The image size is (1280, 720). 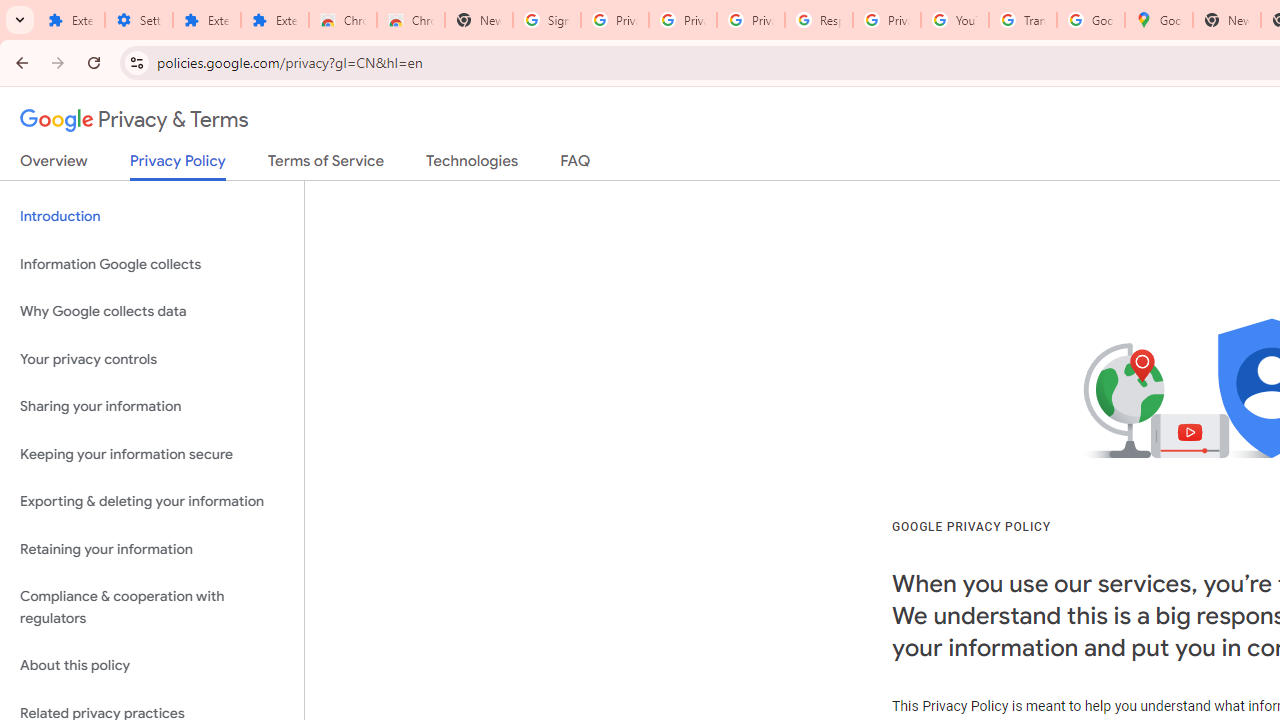 I want to click on Extensions, so click(x=206, y=20).